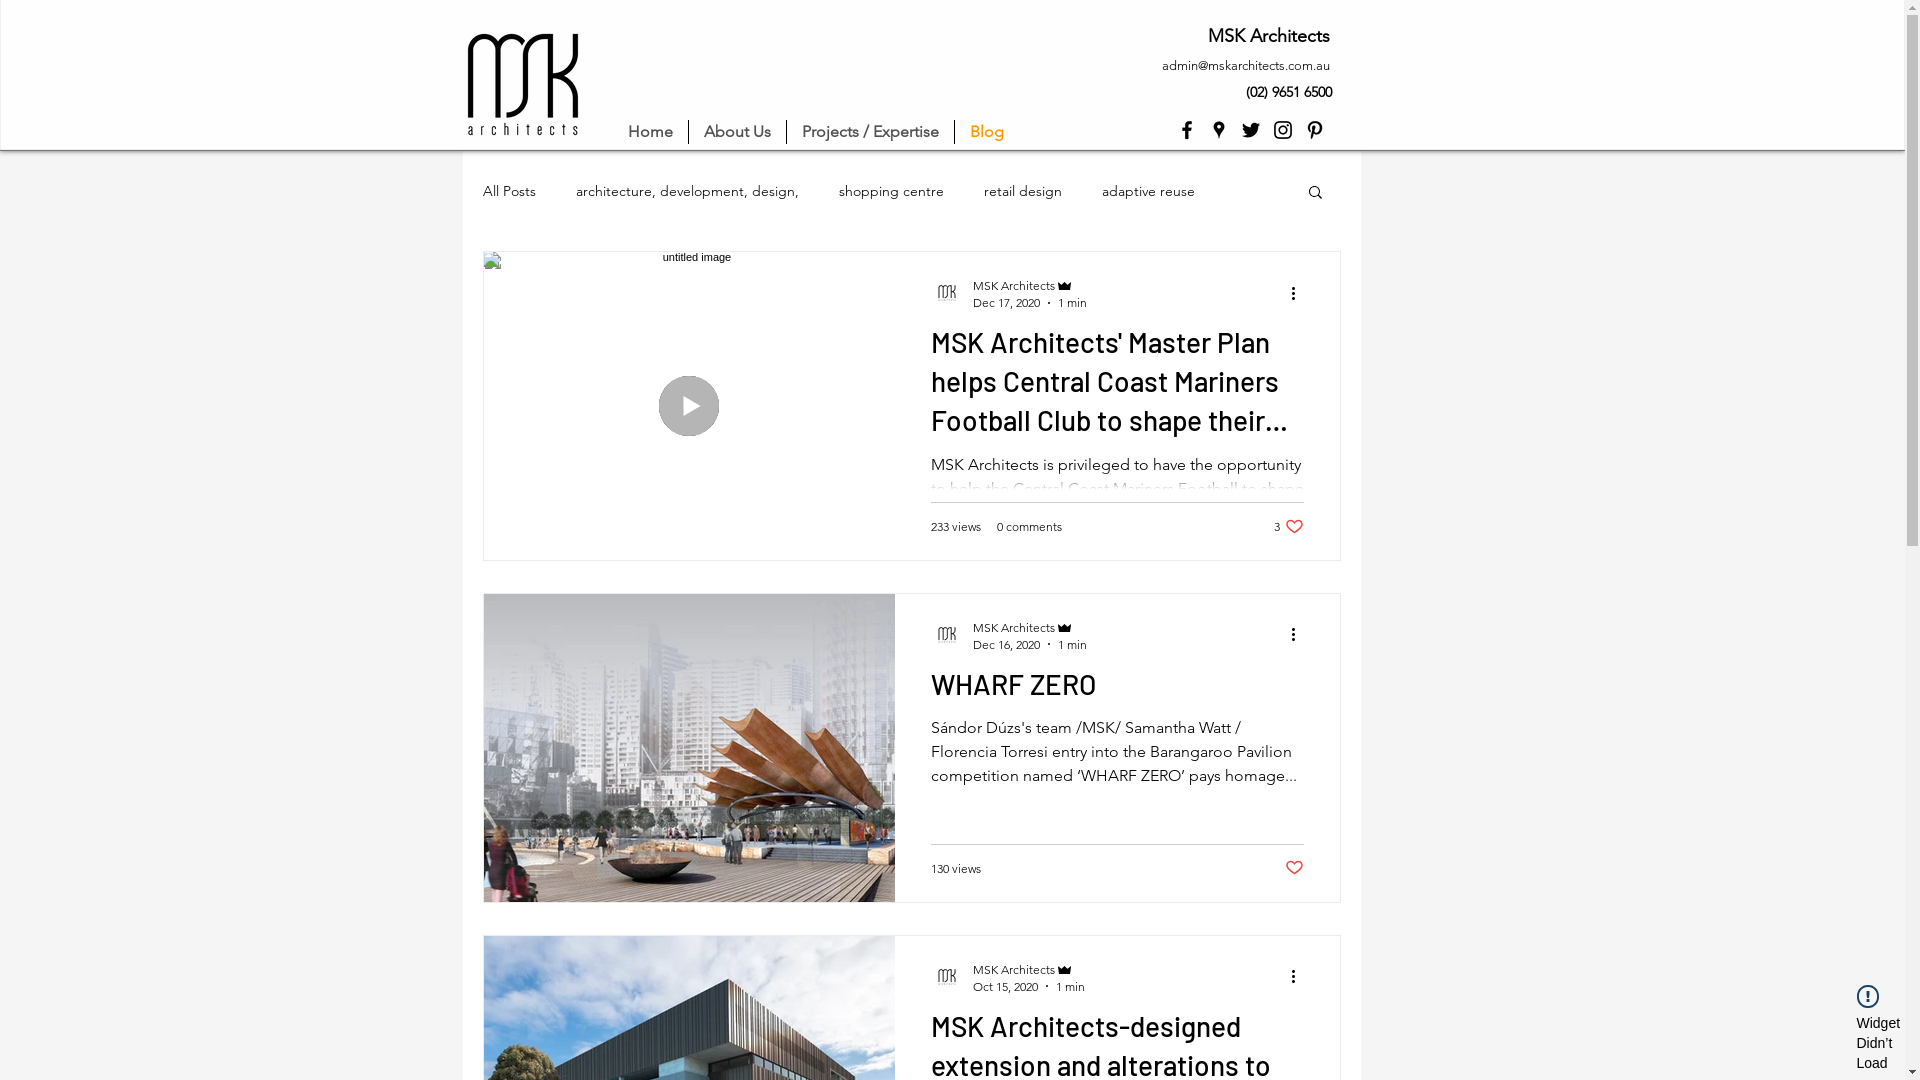 This screenshot has width=1920, height=1080. I want to click on architecture, development, design,, so click(688, 191).